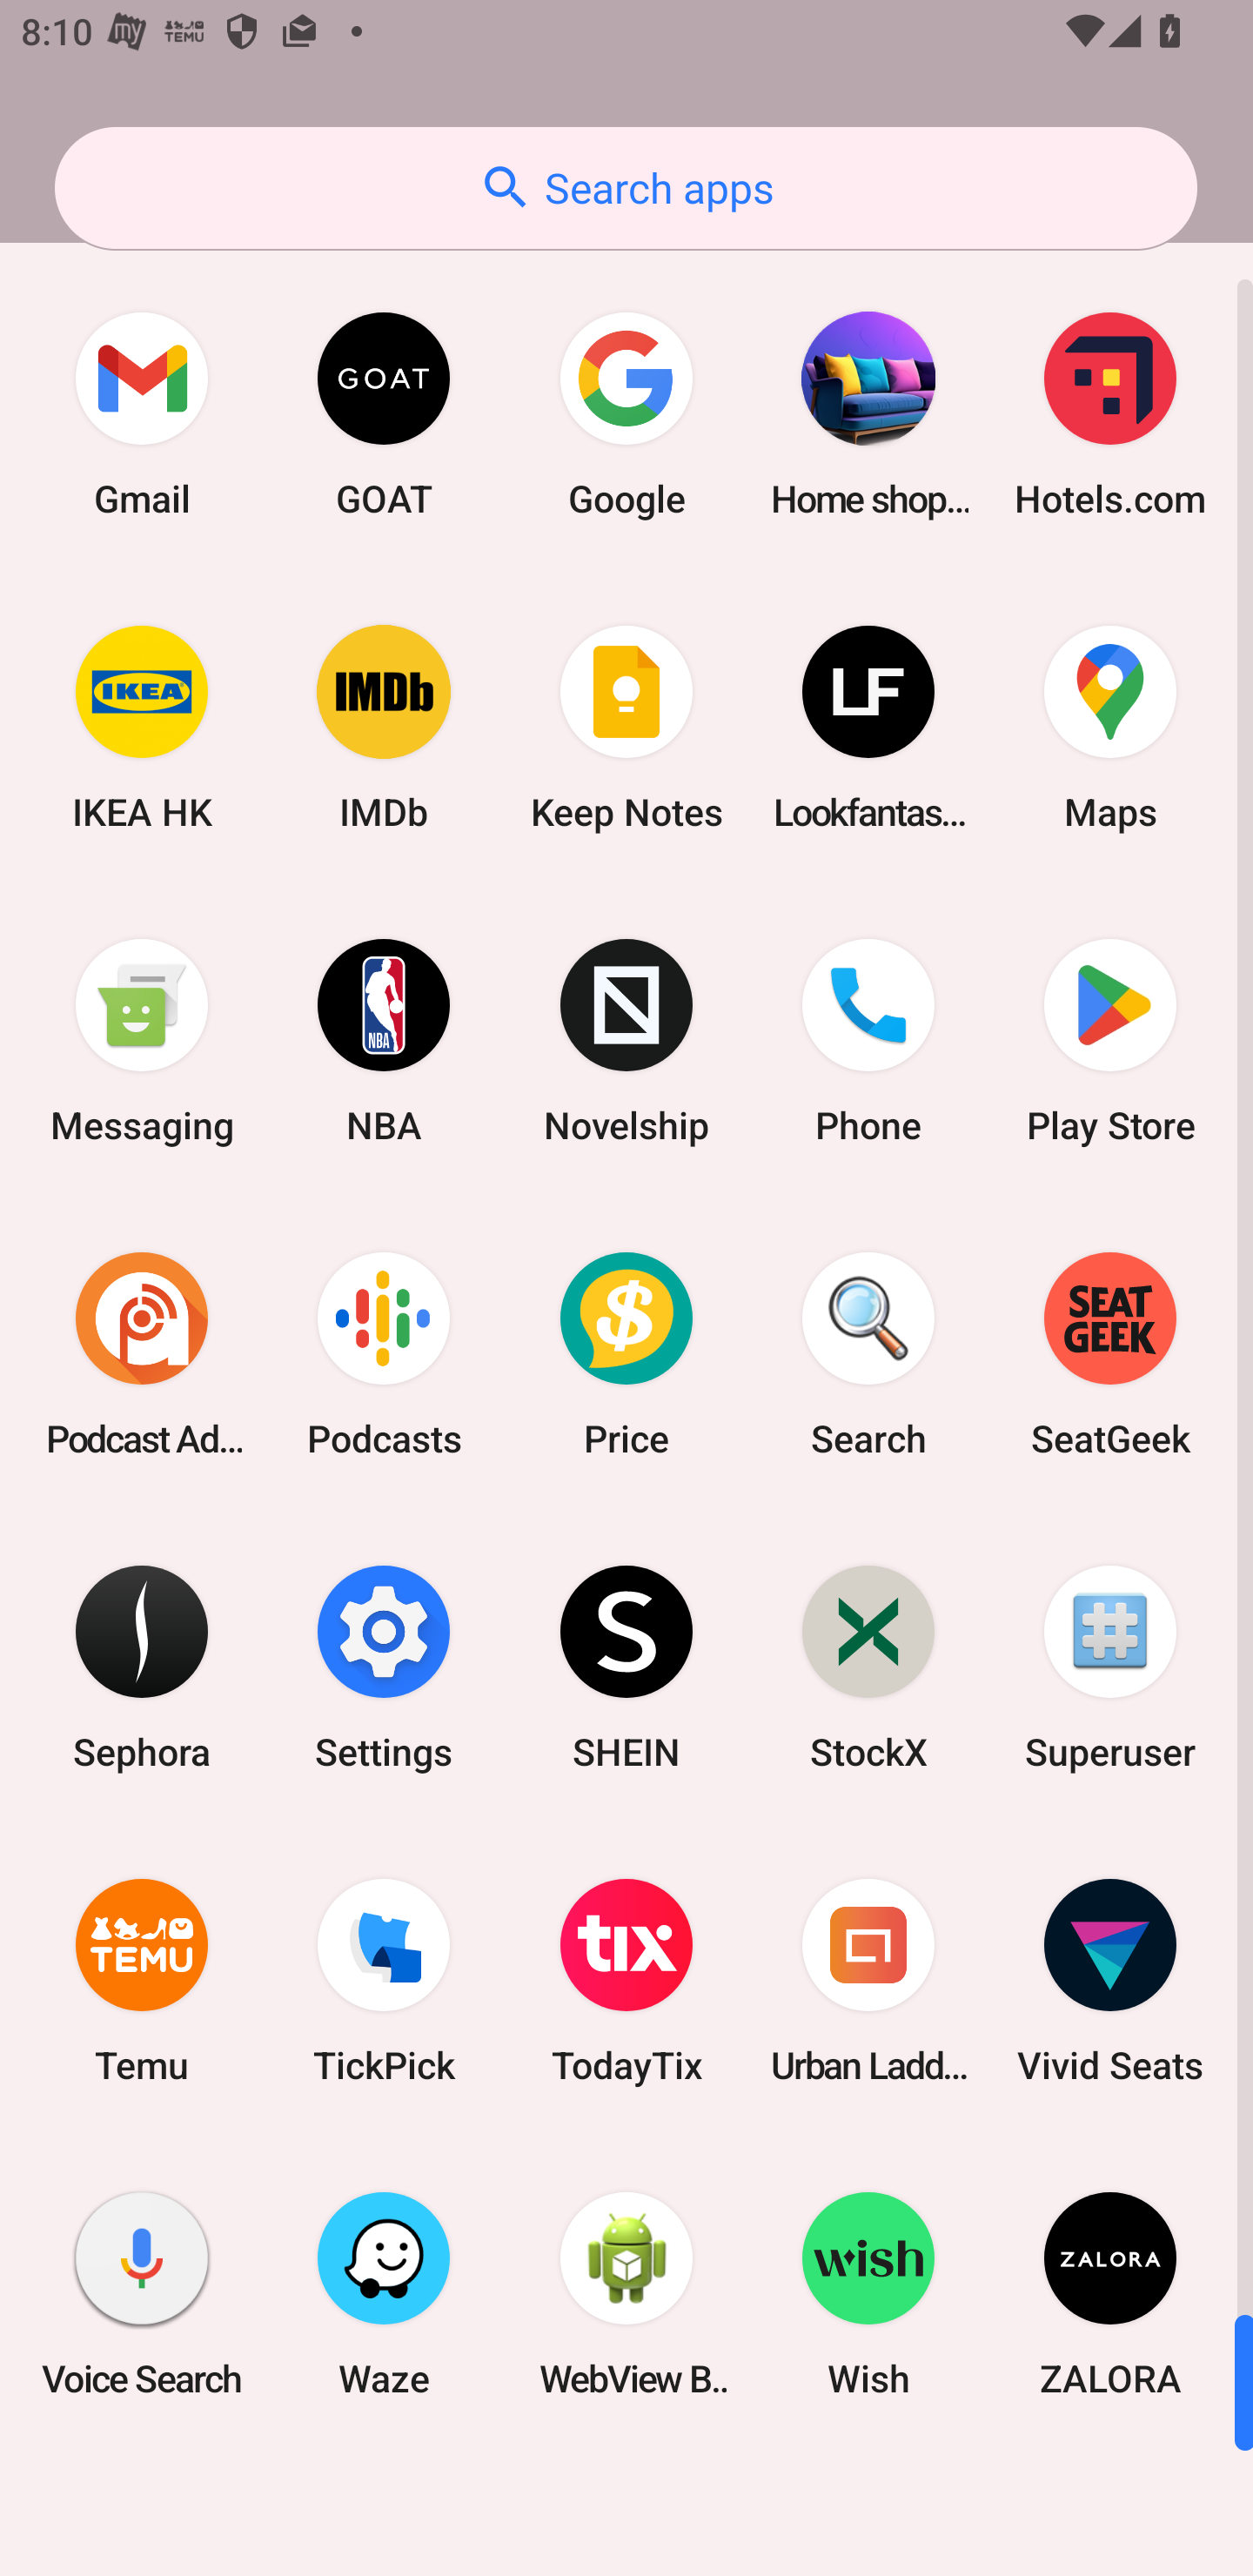  I want to click on StockX, so click(868, 1666).